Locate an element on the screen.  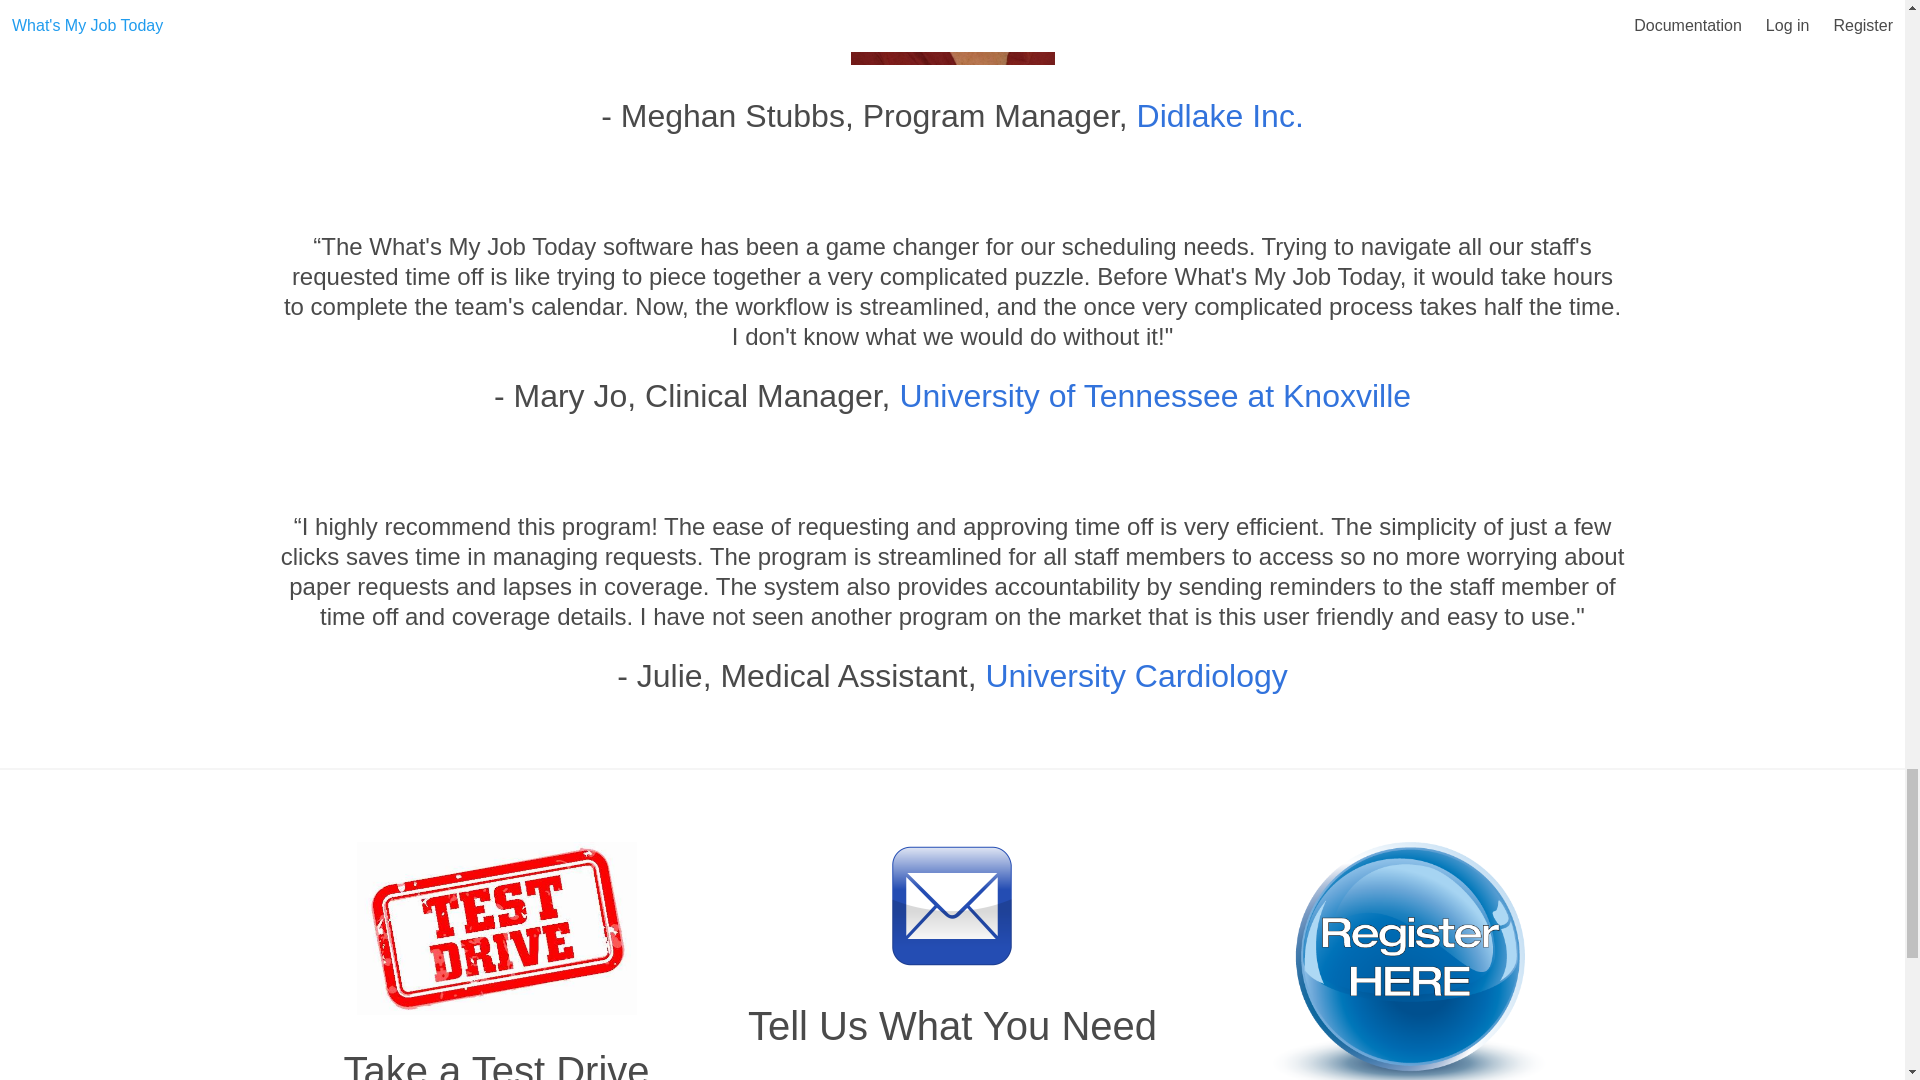
Didlake Inc. is located at coordinates (1220, 116).